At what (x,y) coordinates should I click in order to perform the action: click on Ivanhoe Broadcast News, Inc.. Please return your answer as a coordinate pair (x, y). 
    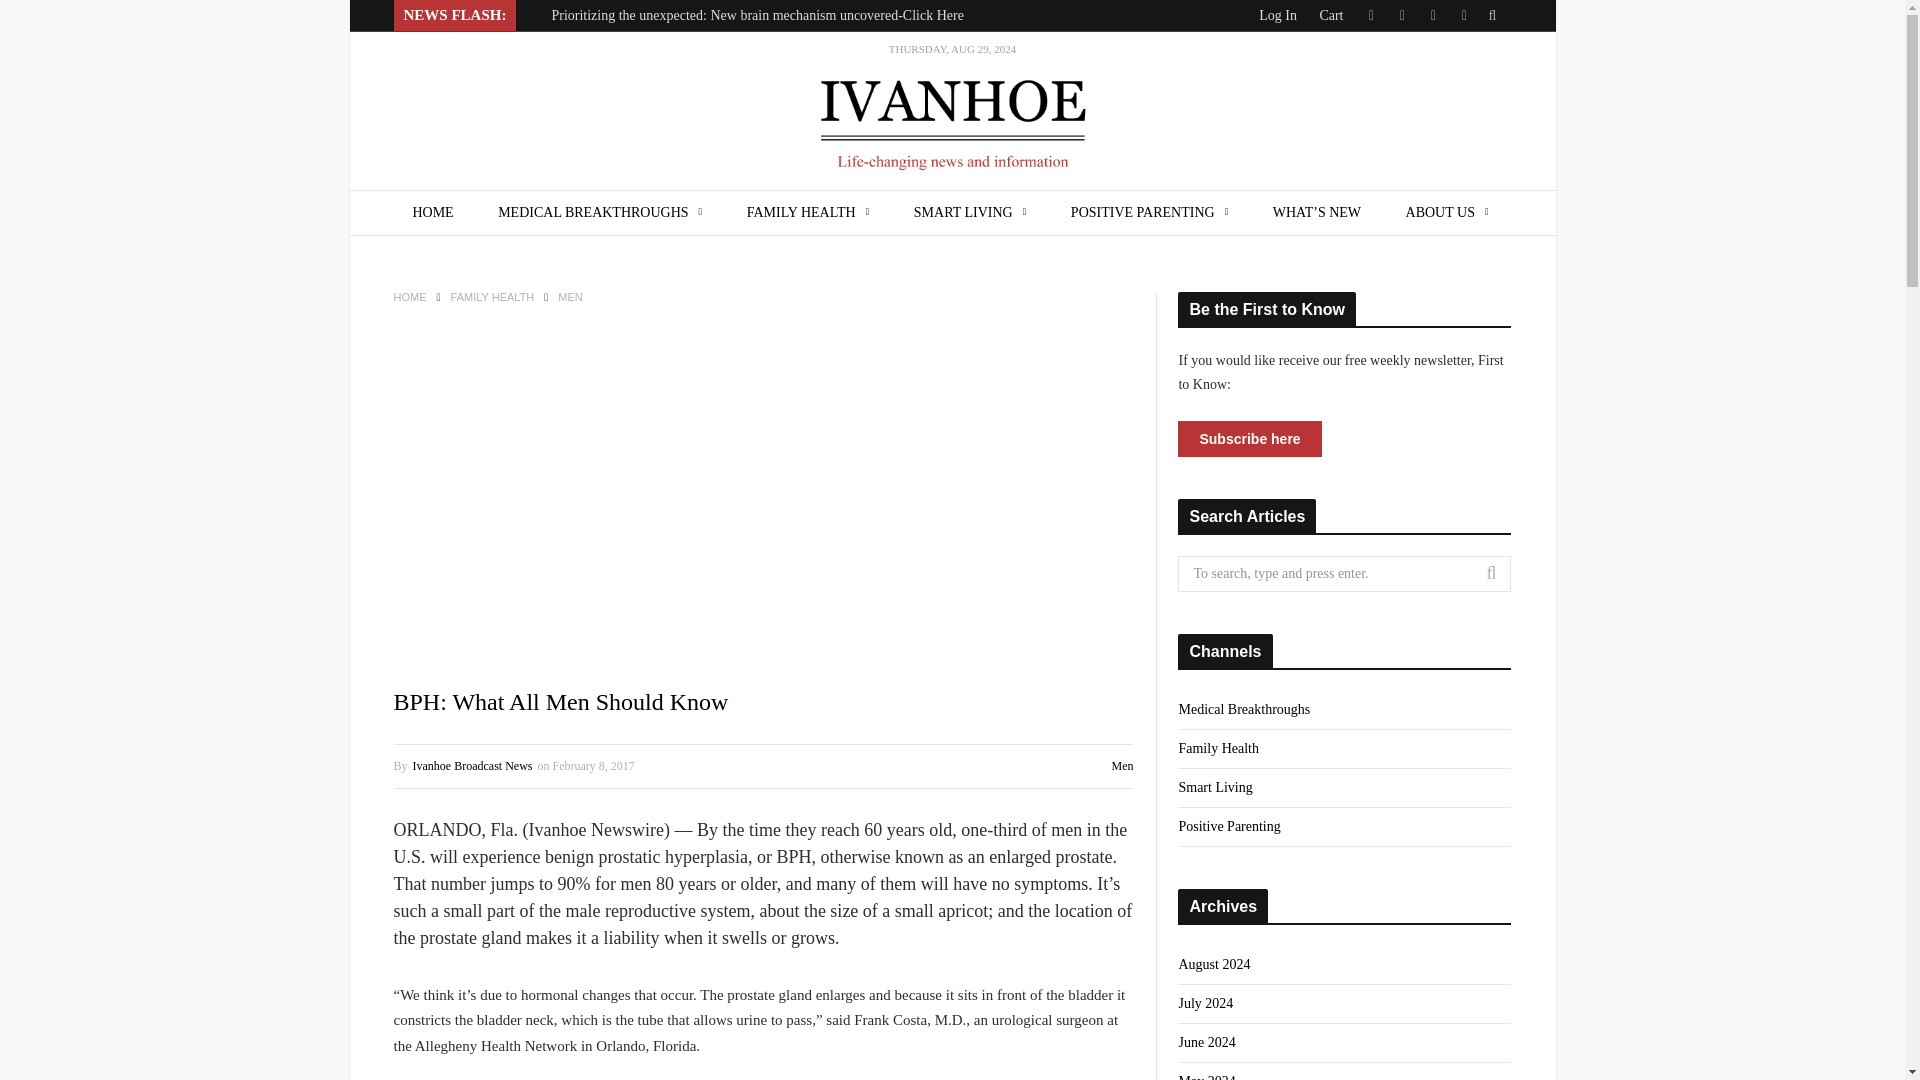
    Looking at the image, I should click on (952, 112).